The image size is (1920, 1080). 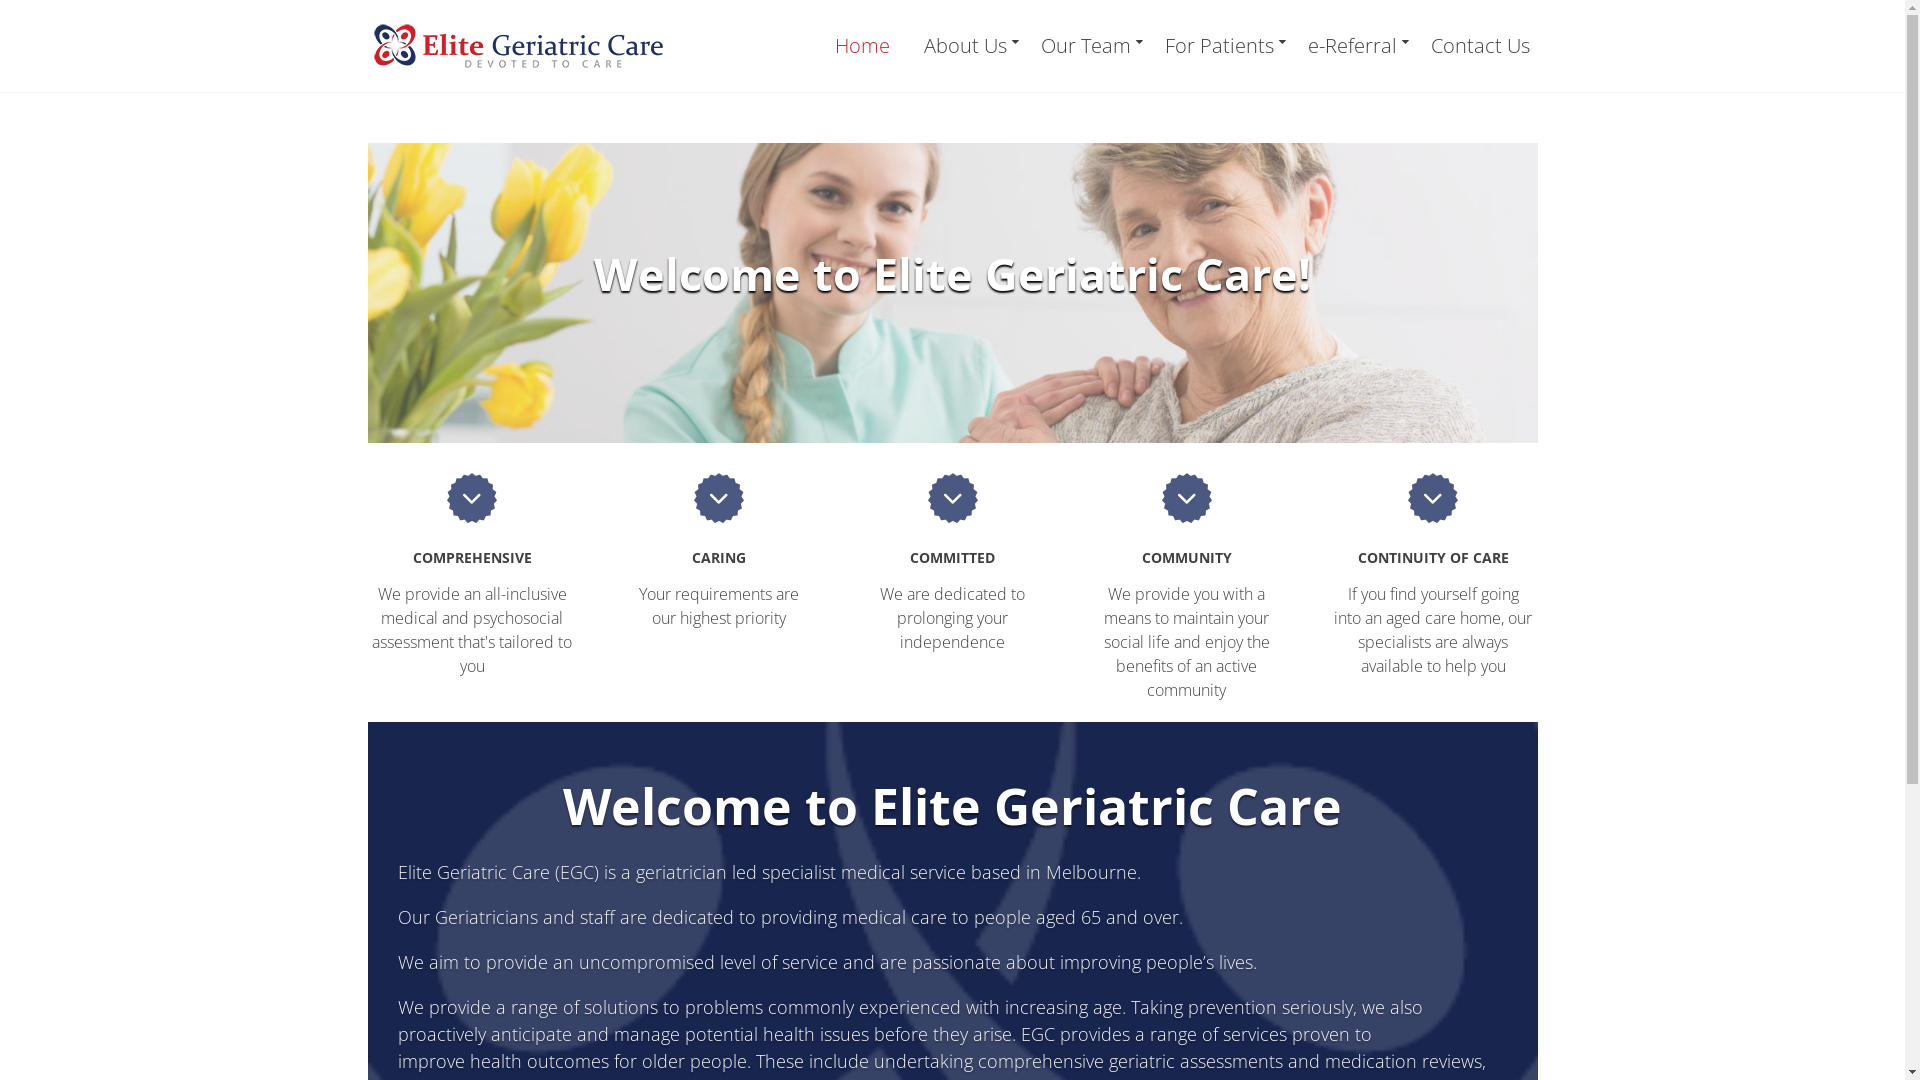 What do you see at coordinates (1220, 46) in the screenshot?
I see `For Patients` at bounding box center [1220, 46].